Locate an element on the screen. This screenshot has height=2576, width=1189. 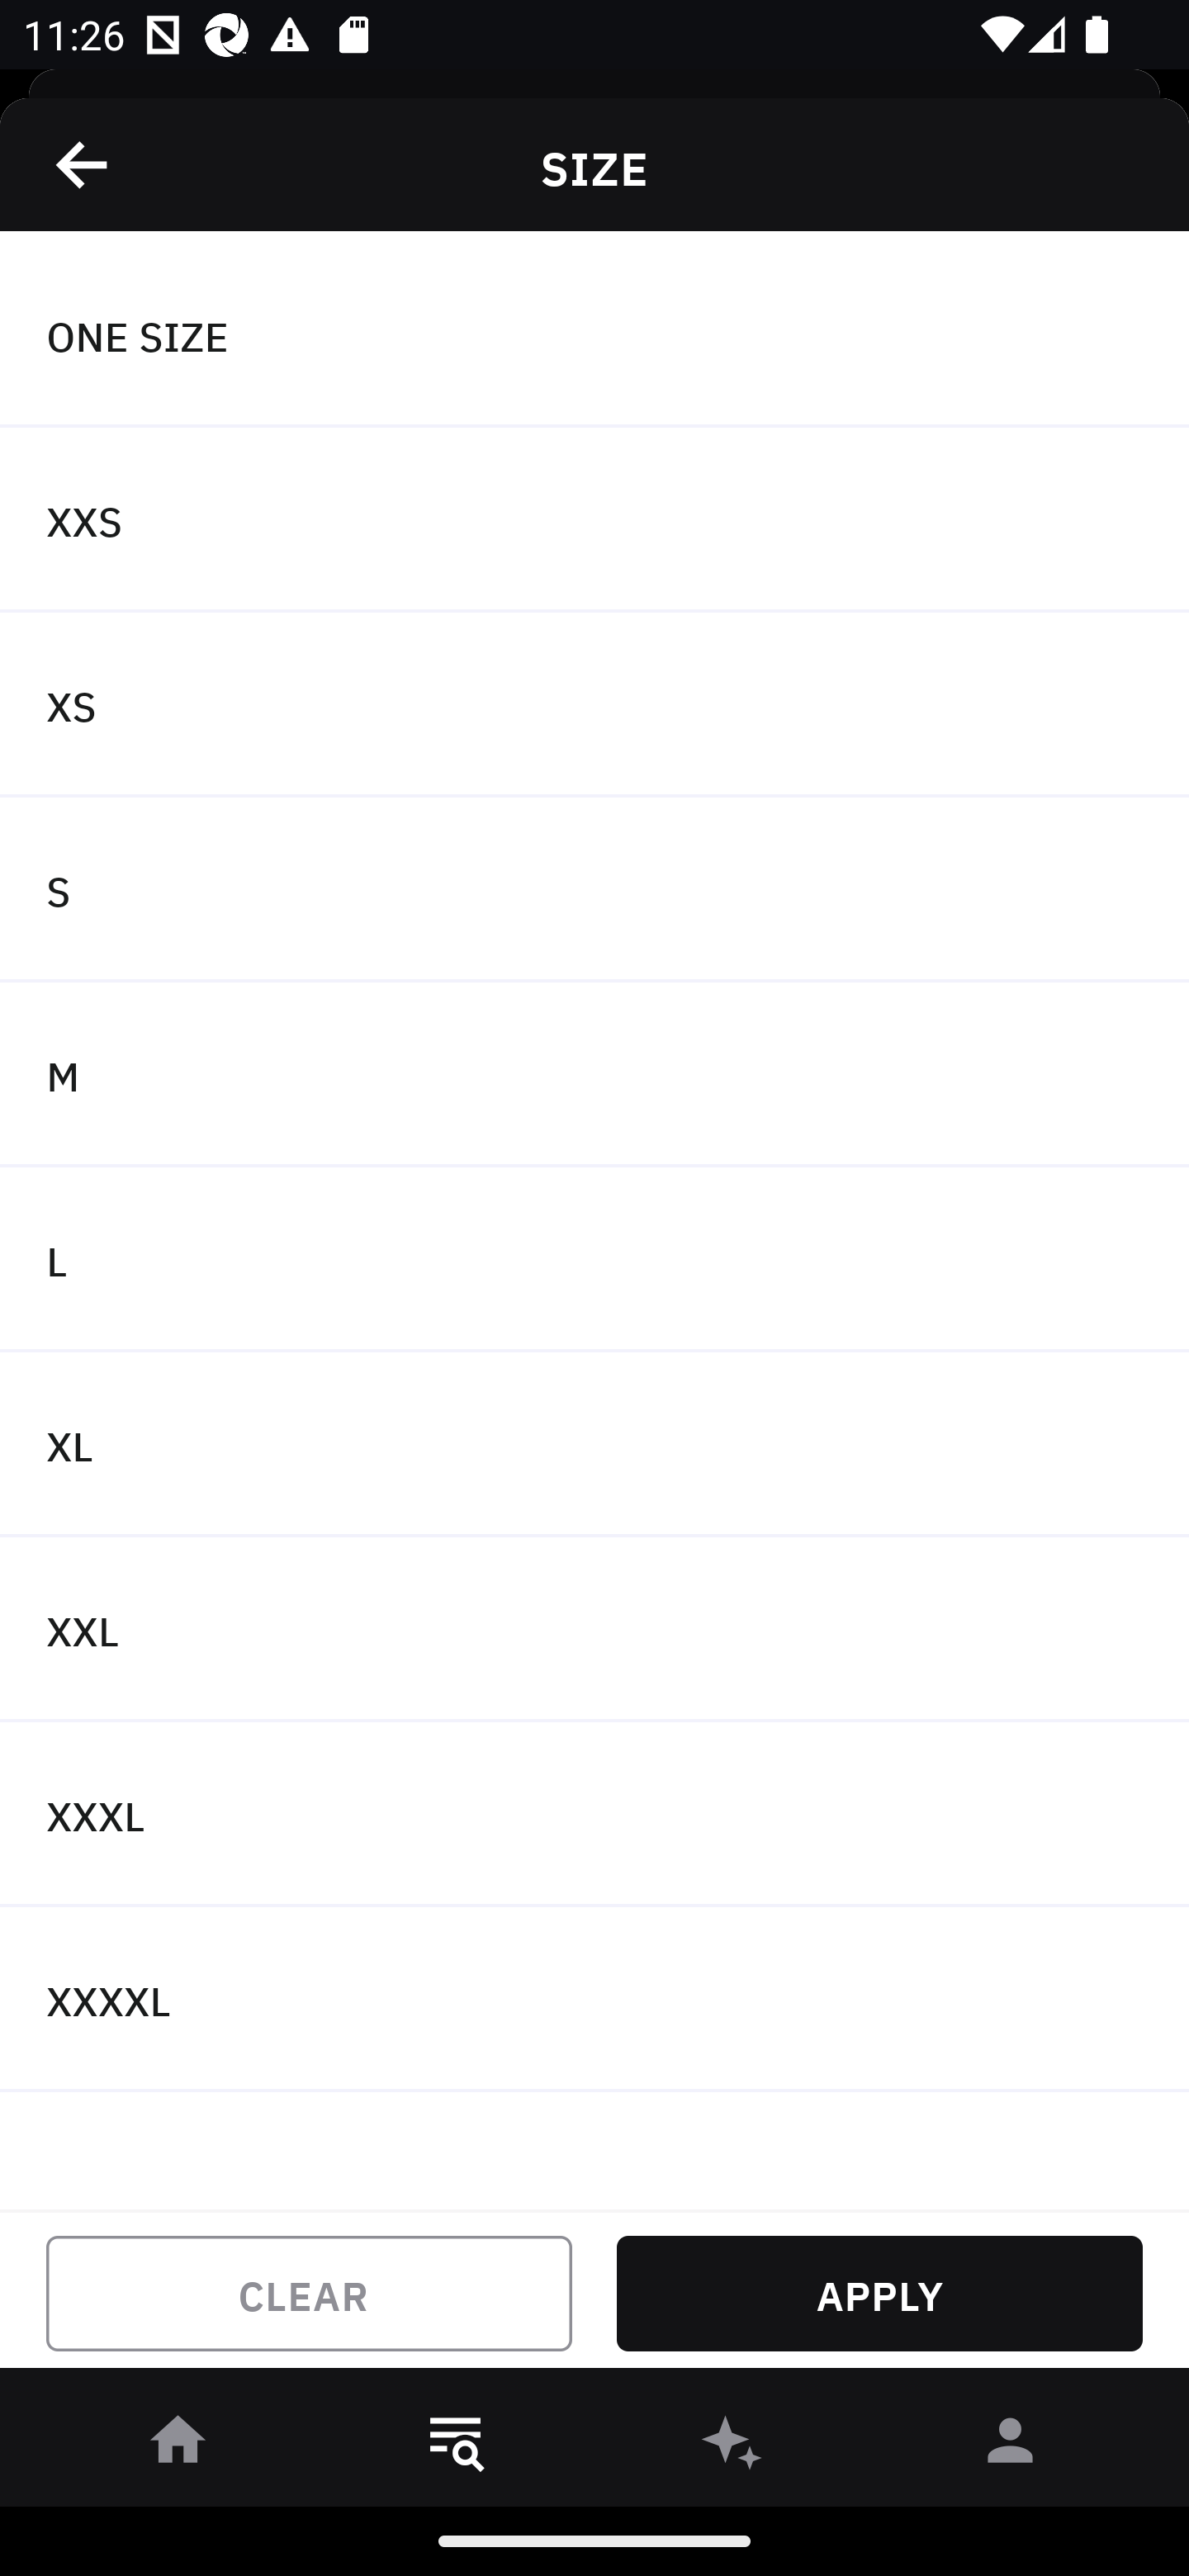
󰀄 is located at coordinates (1011, 2446).